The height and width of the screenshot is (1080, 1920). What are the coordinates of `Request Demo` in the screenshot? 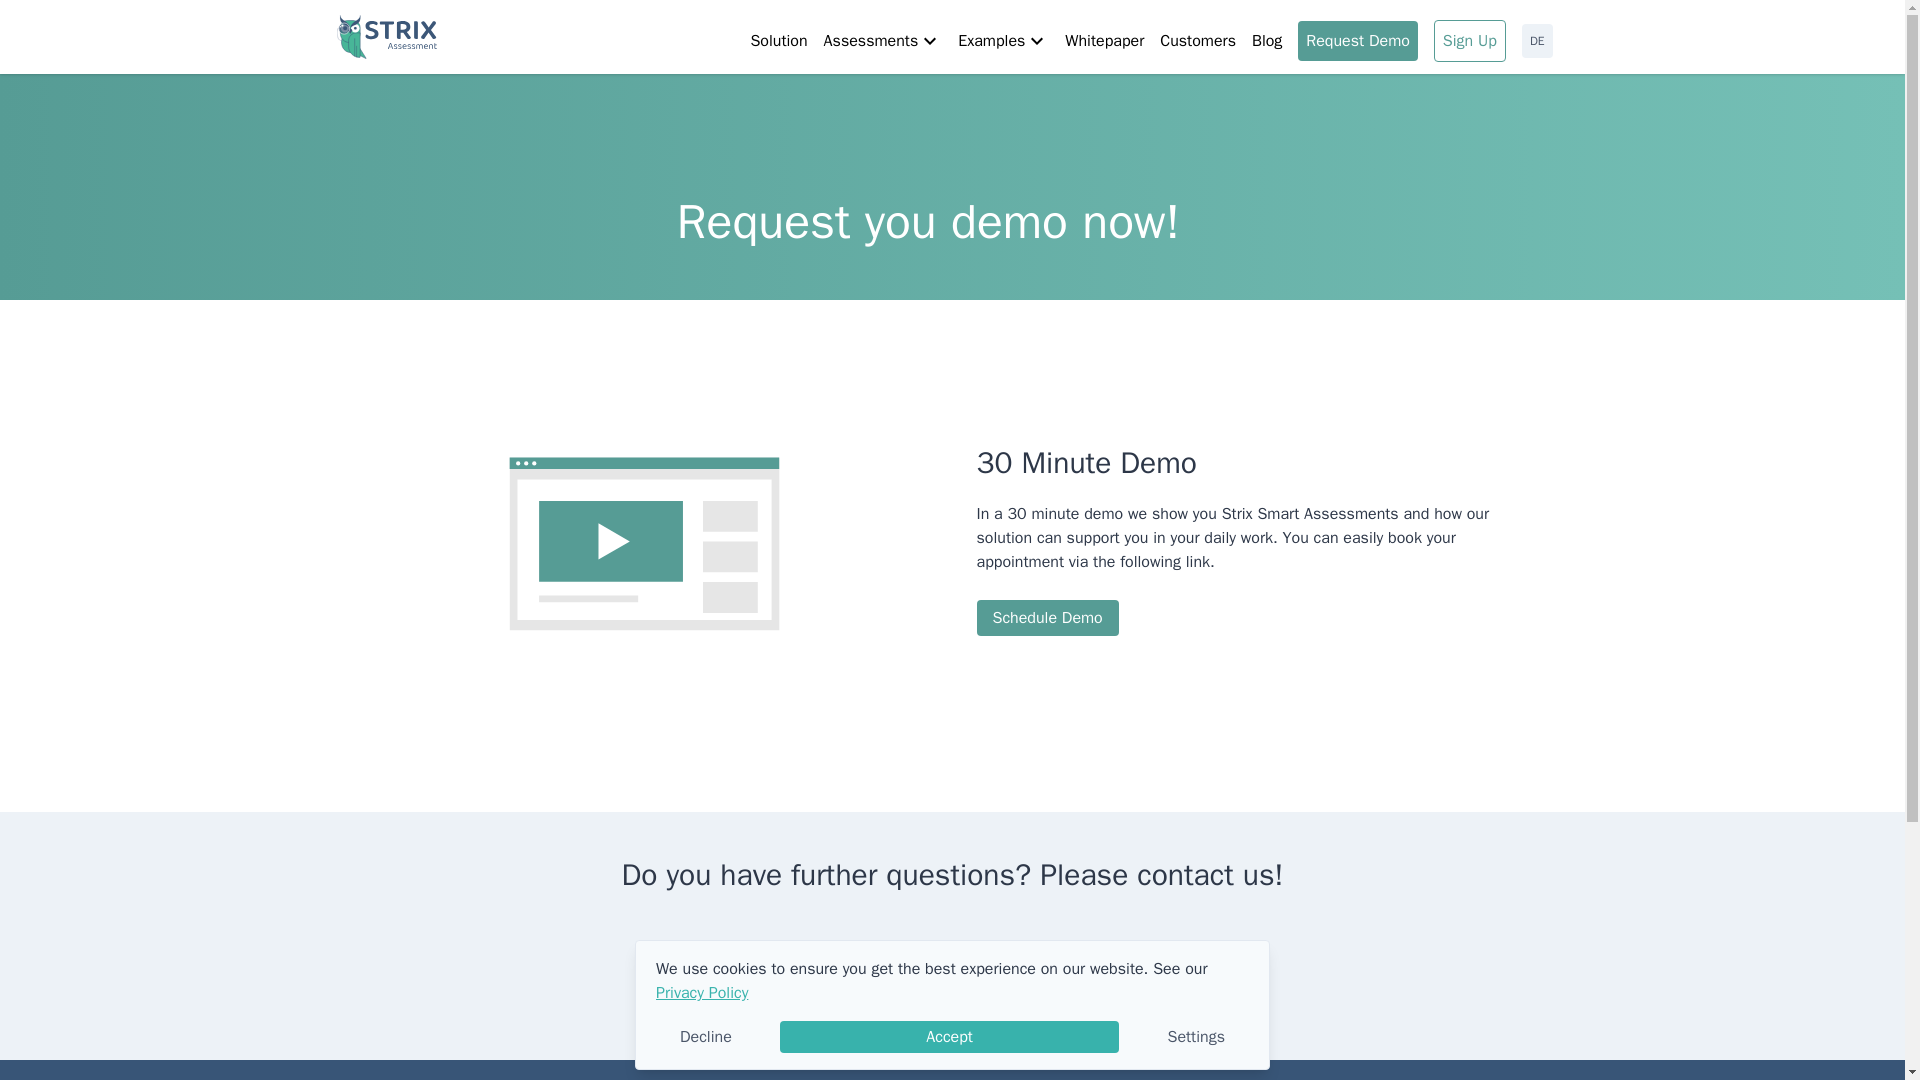 It's located at (1358, 40).